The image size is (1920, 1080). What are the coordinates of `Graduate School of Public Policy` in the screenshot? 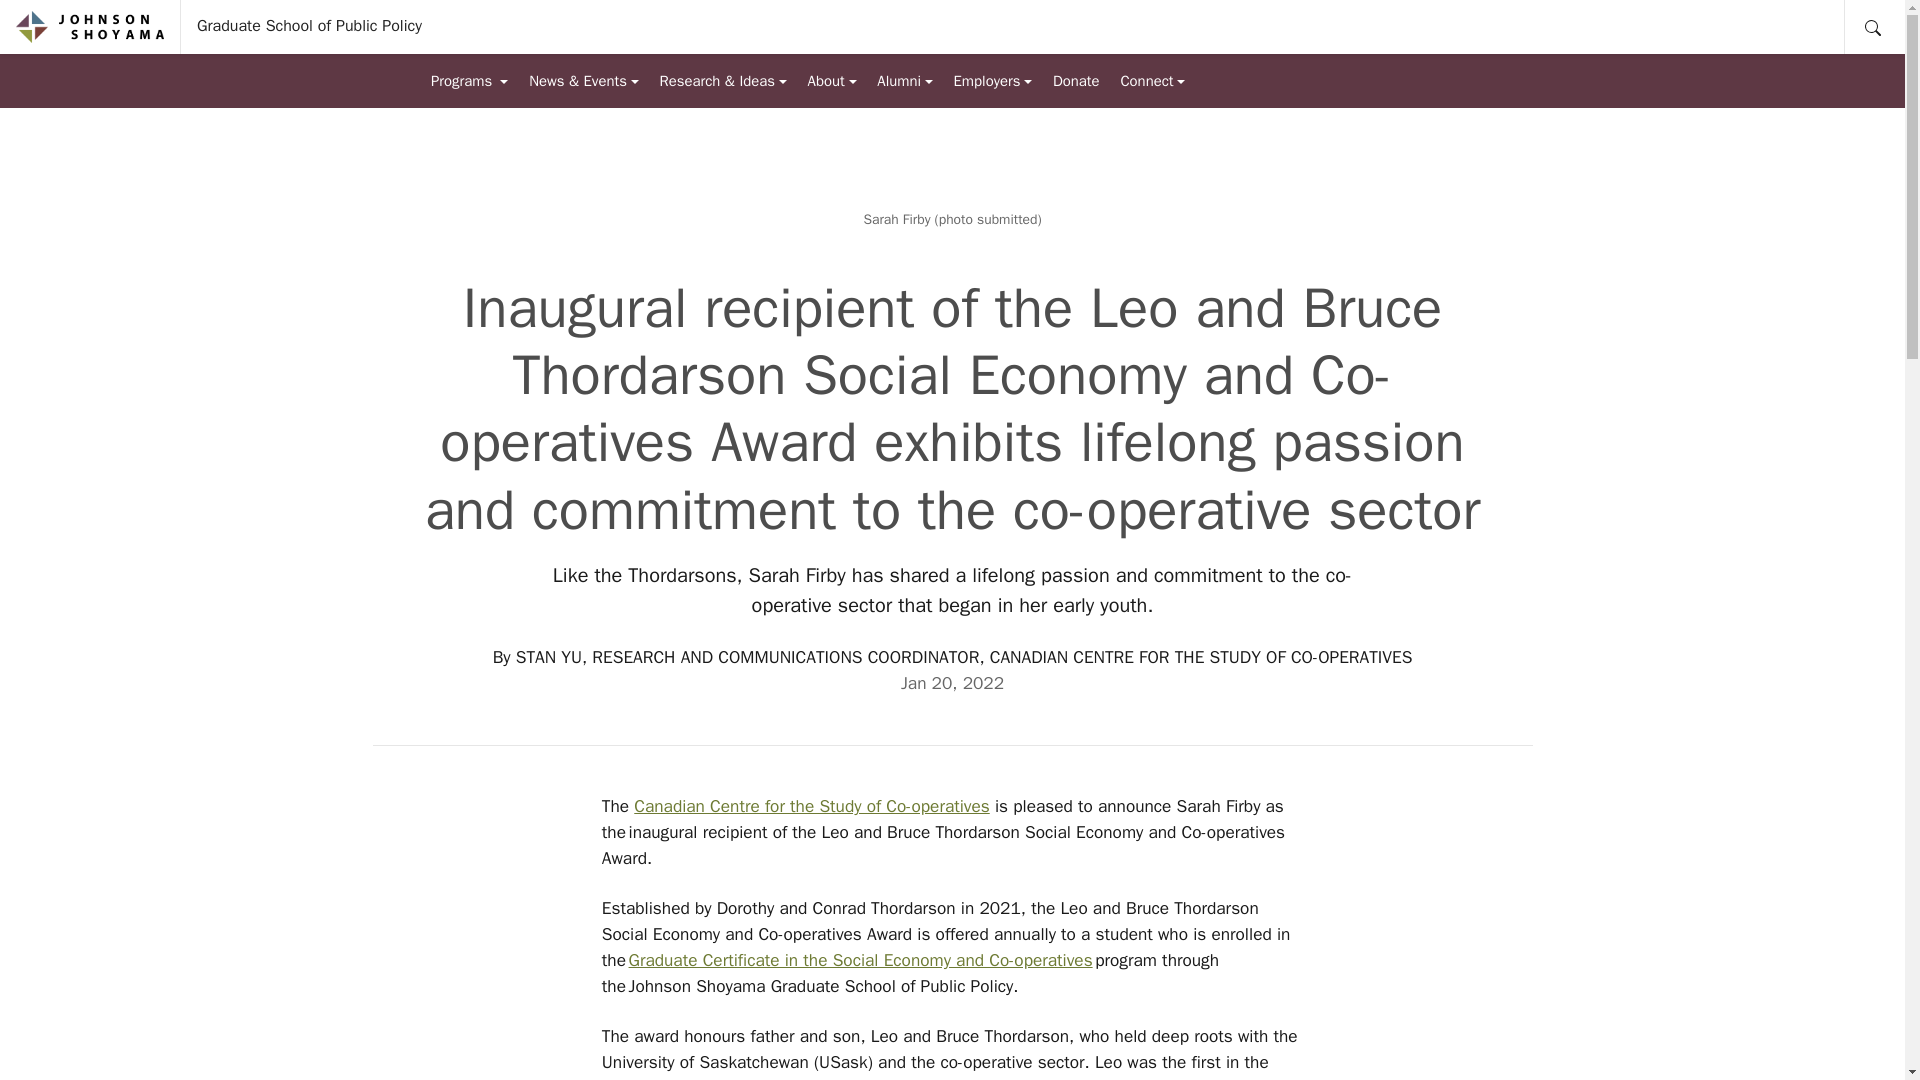 It's located at (308, 26).